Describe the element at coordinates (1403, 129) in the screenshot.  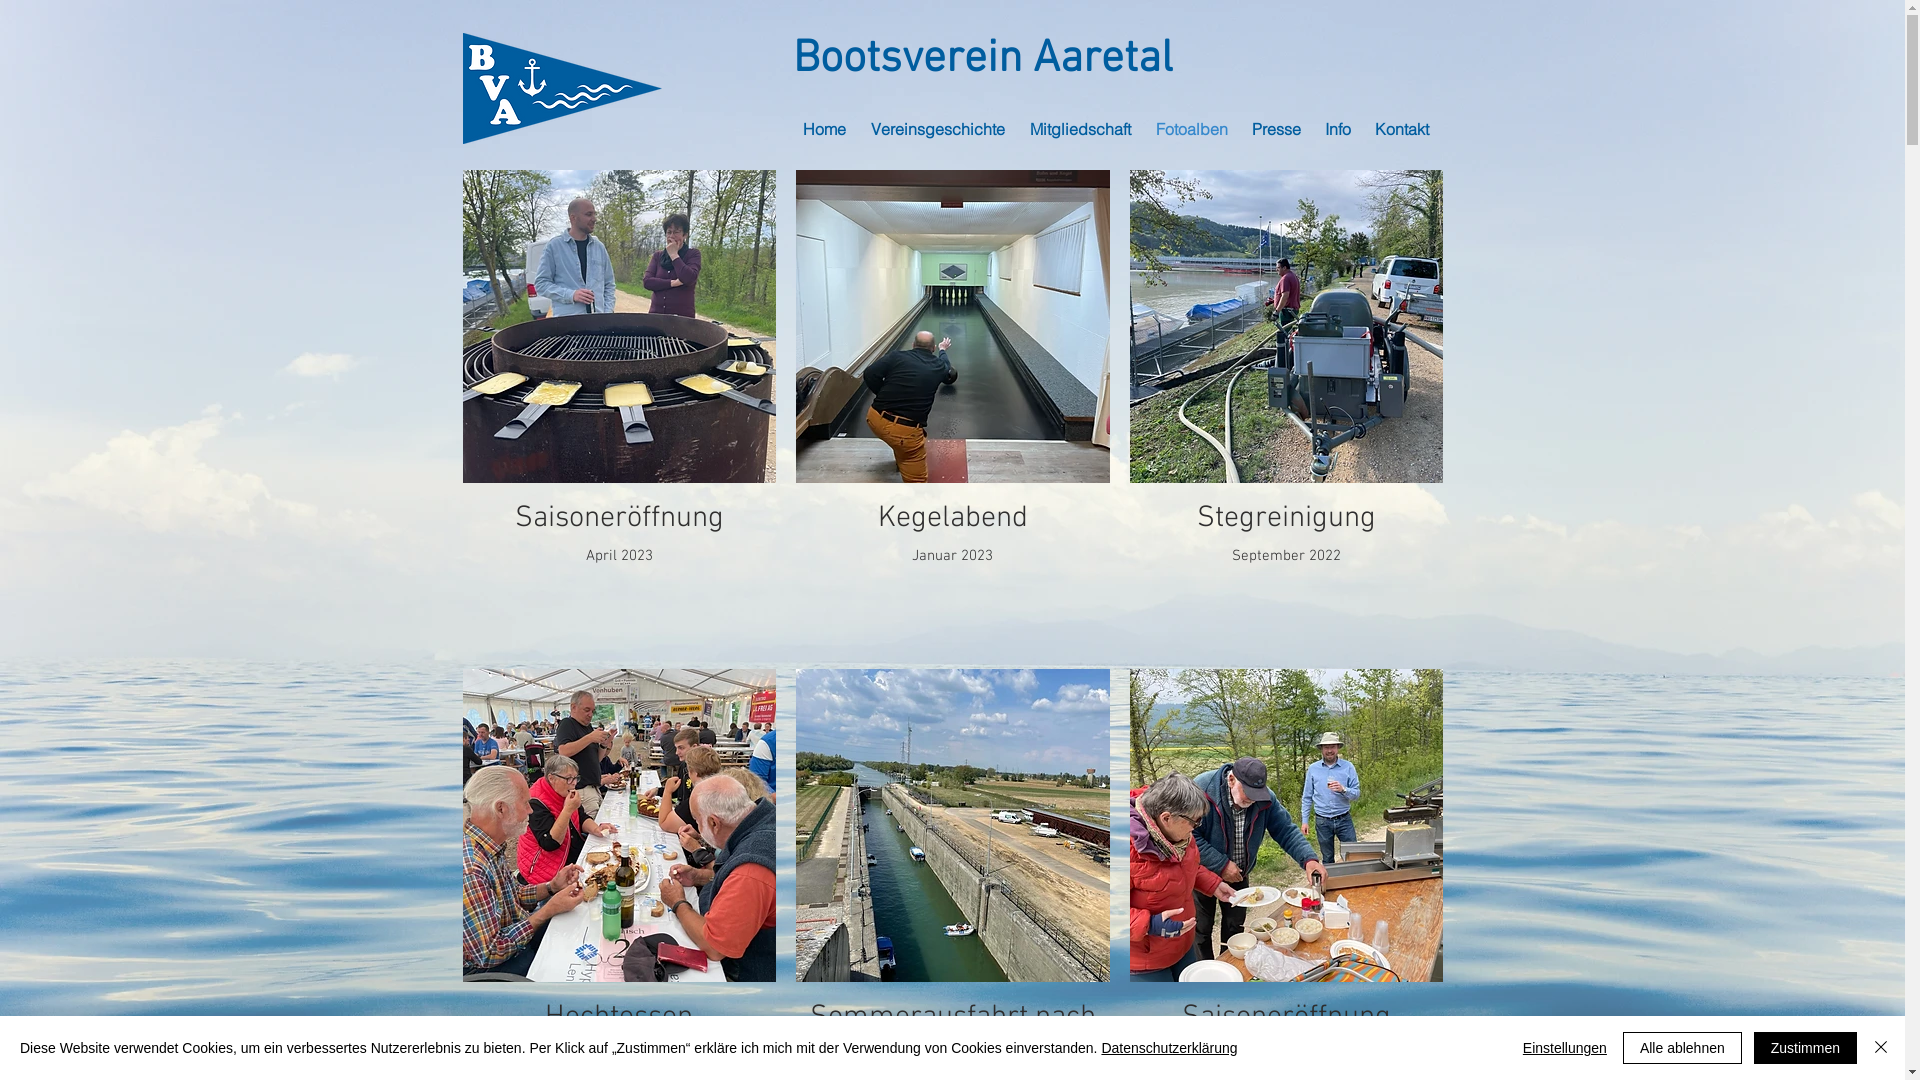
I see `Kontakt` at that location.